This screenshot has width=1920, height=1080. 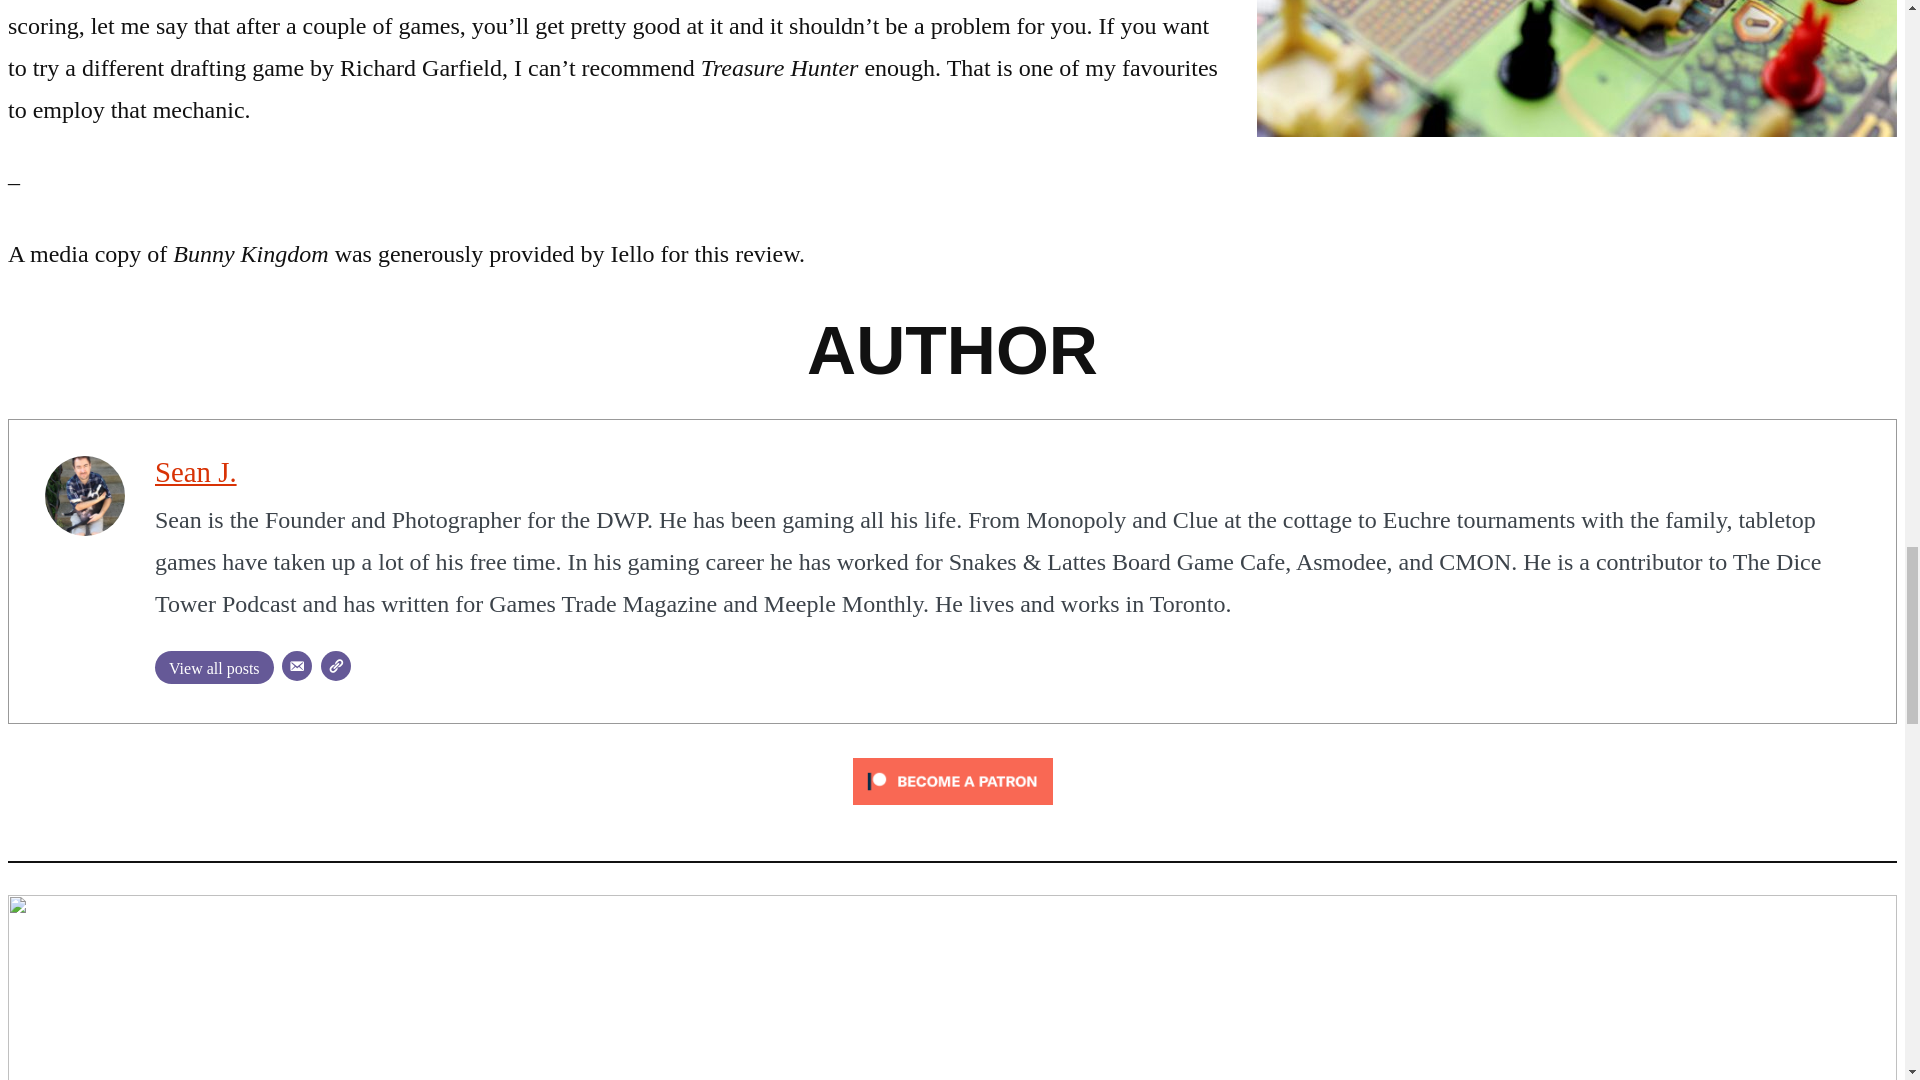 I want to click on Sean J., so click(x=196, y=472).